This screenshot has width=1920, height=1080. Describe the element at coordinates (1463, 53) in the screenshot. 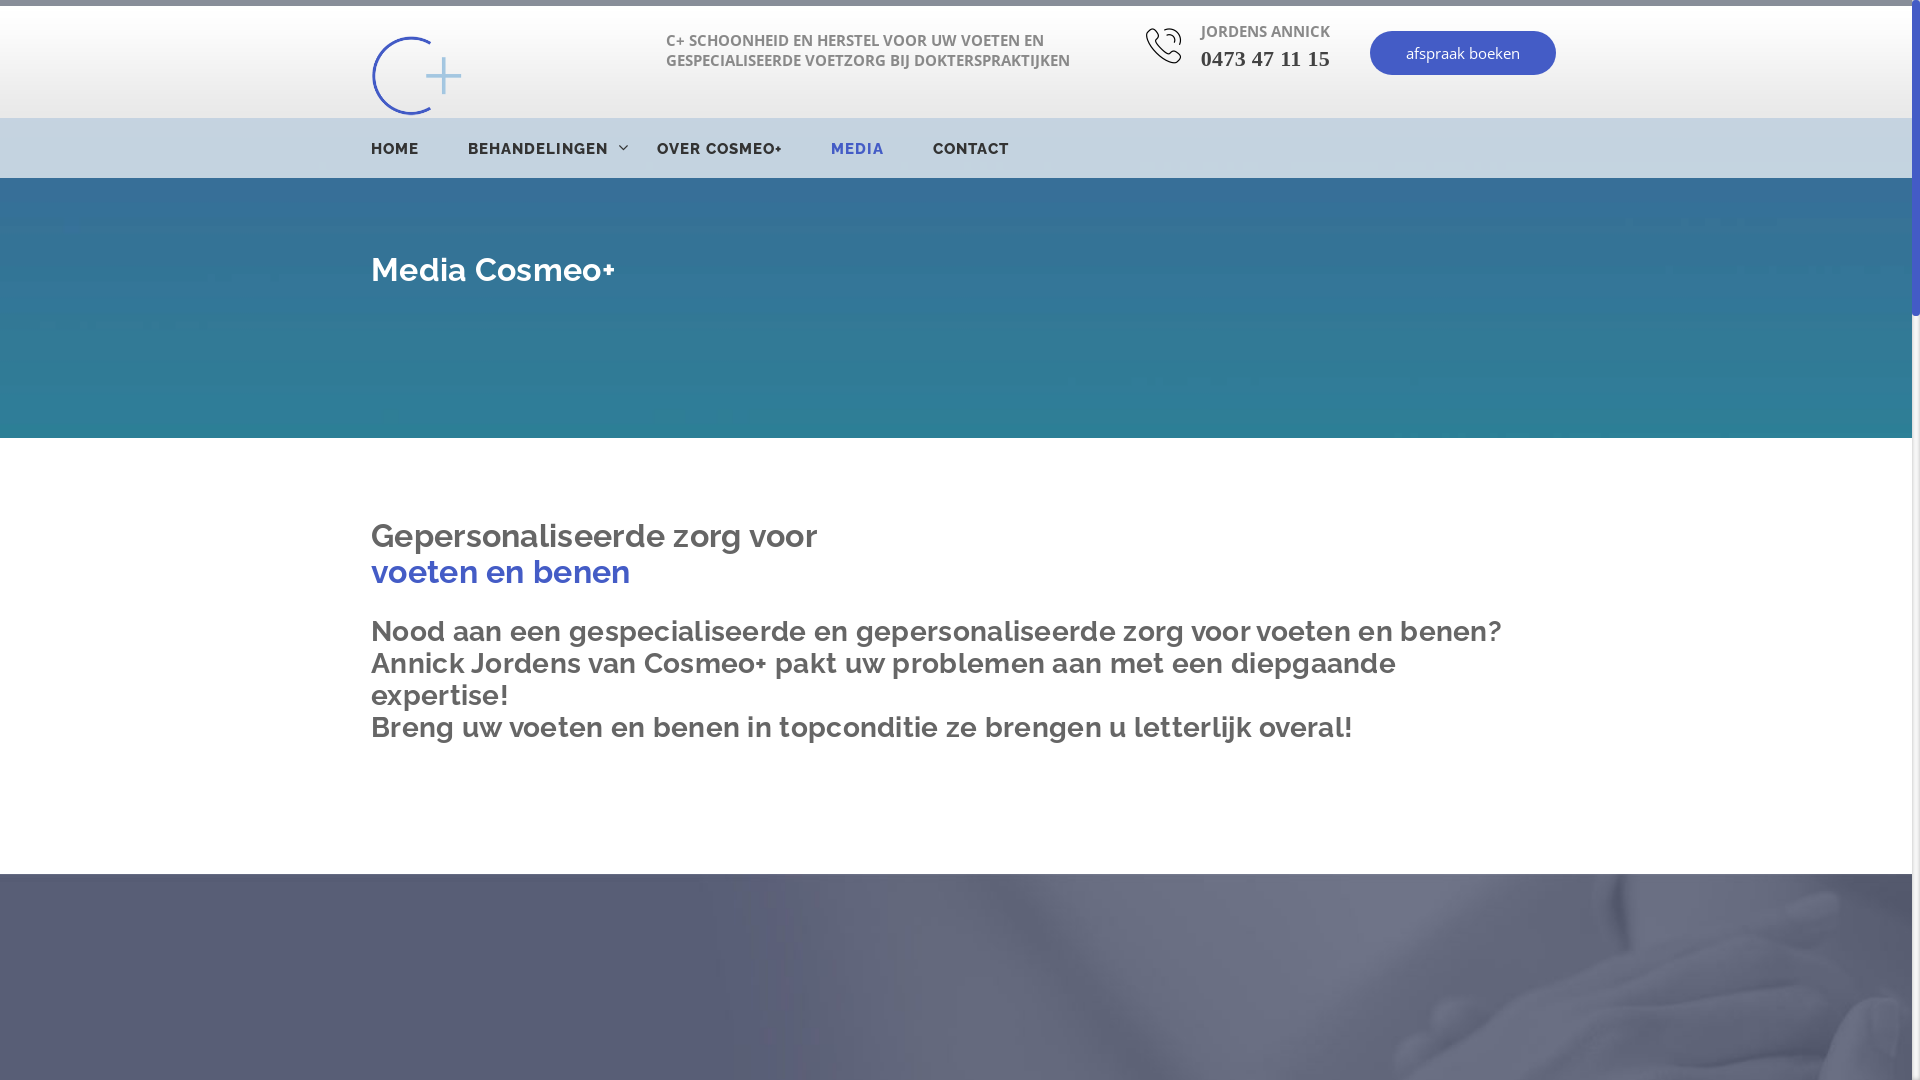

I see `afspraak boeken` at that location.